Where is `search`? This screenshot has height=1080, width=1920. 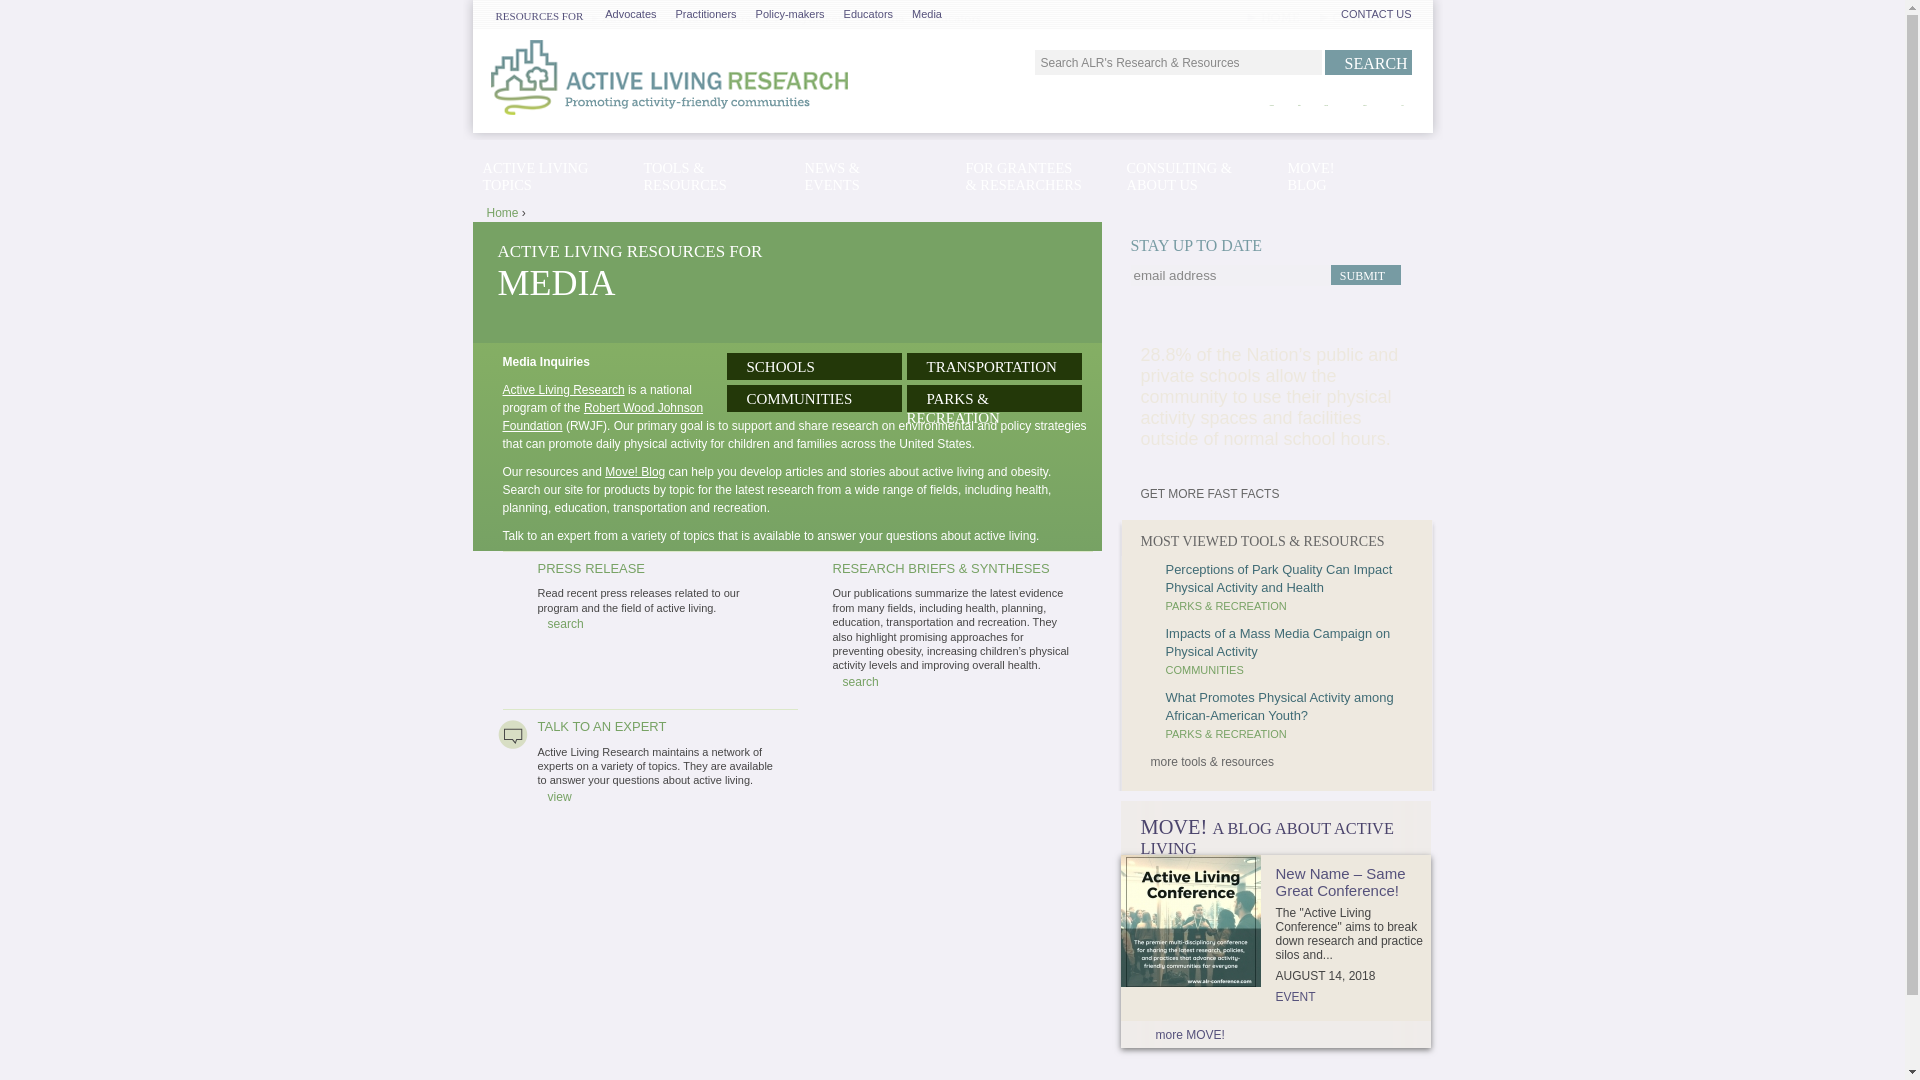 search is located at coordinates (854, 682).